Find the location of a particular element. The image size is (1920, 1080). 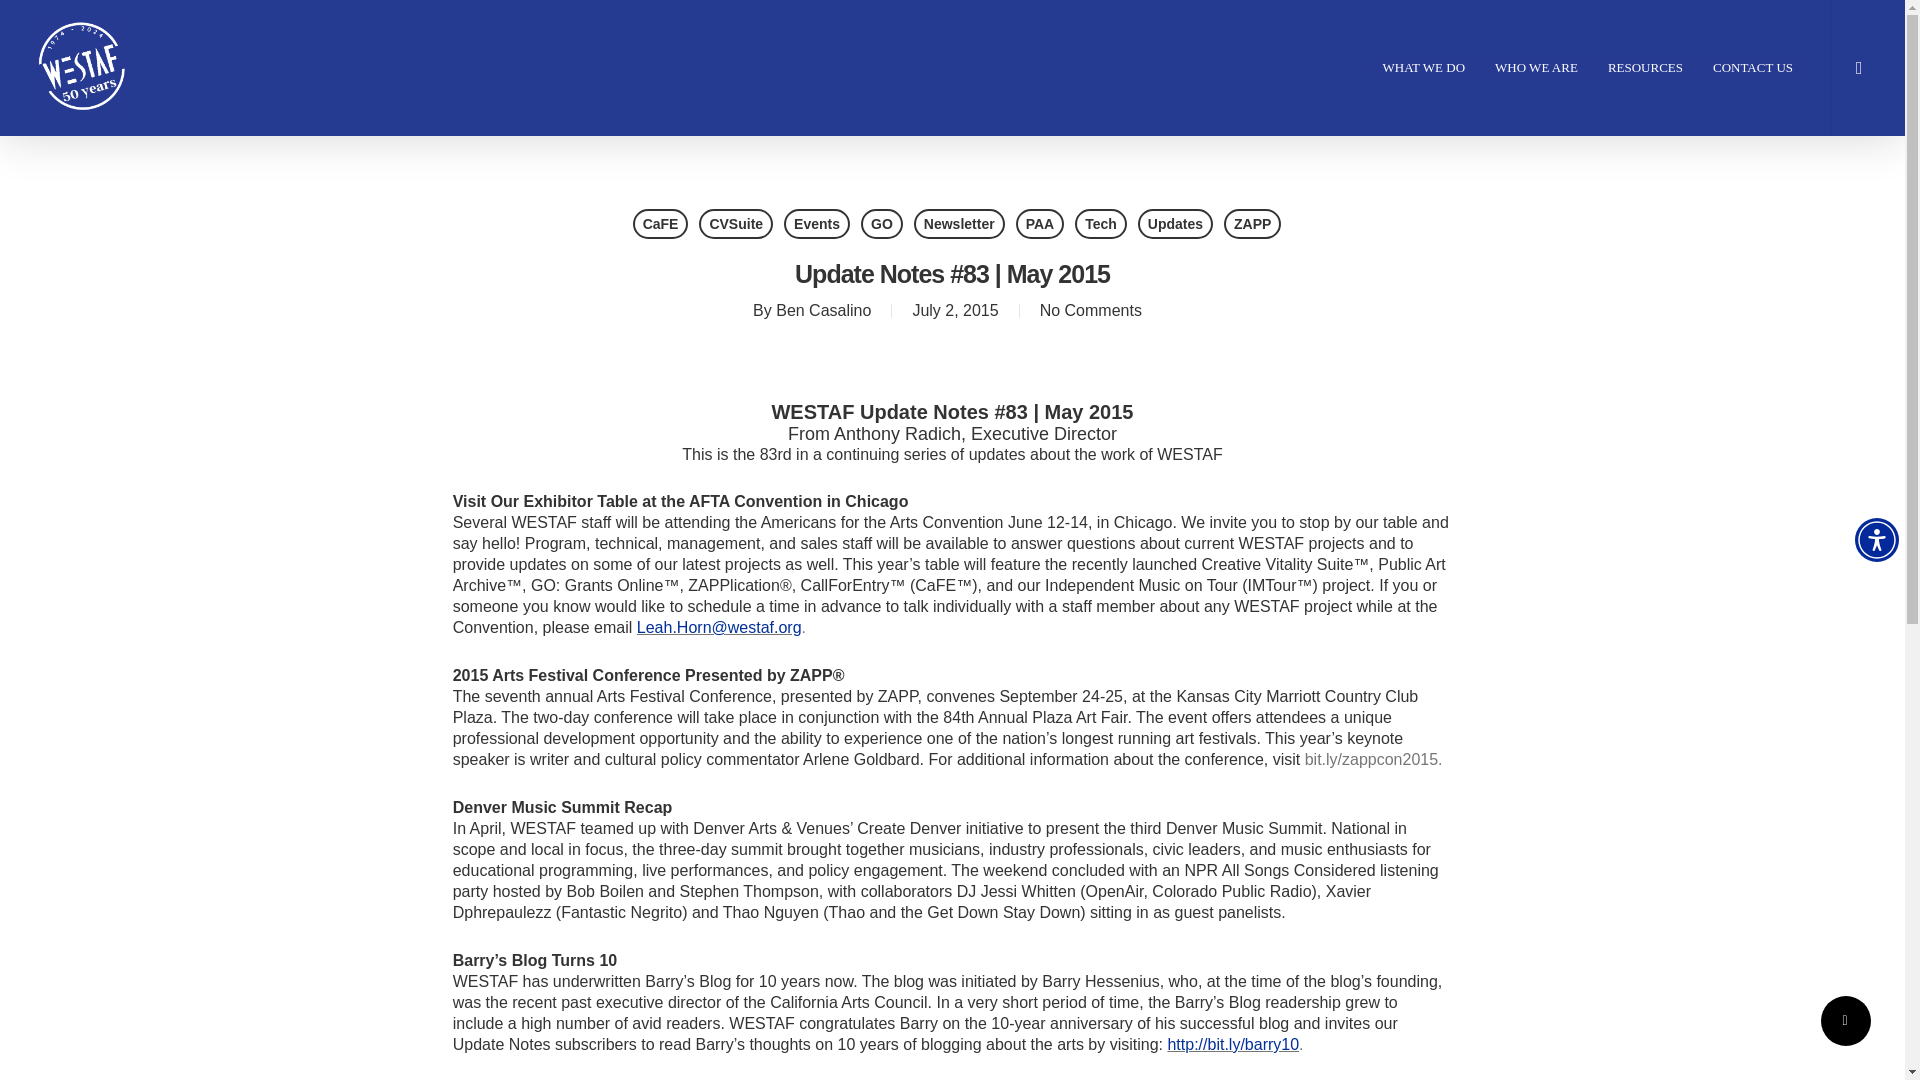

WHO WE ARE is located at coordinates (1536, 68).